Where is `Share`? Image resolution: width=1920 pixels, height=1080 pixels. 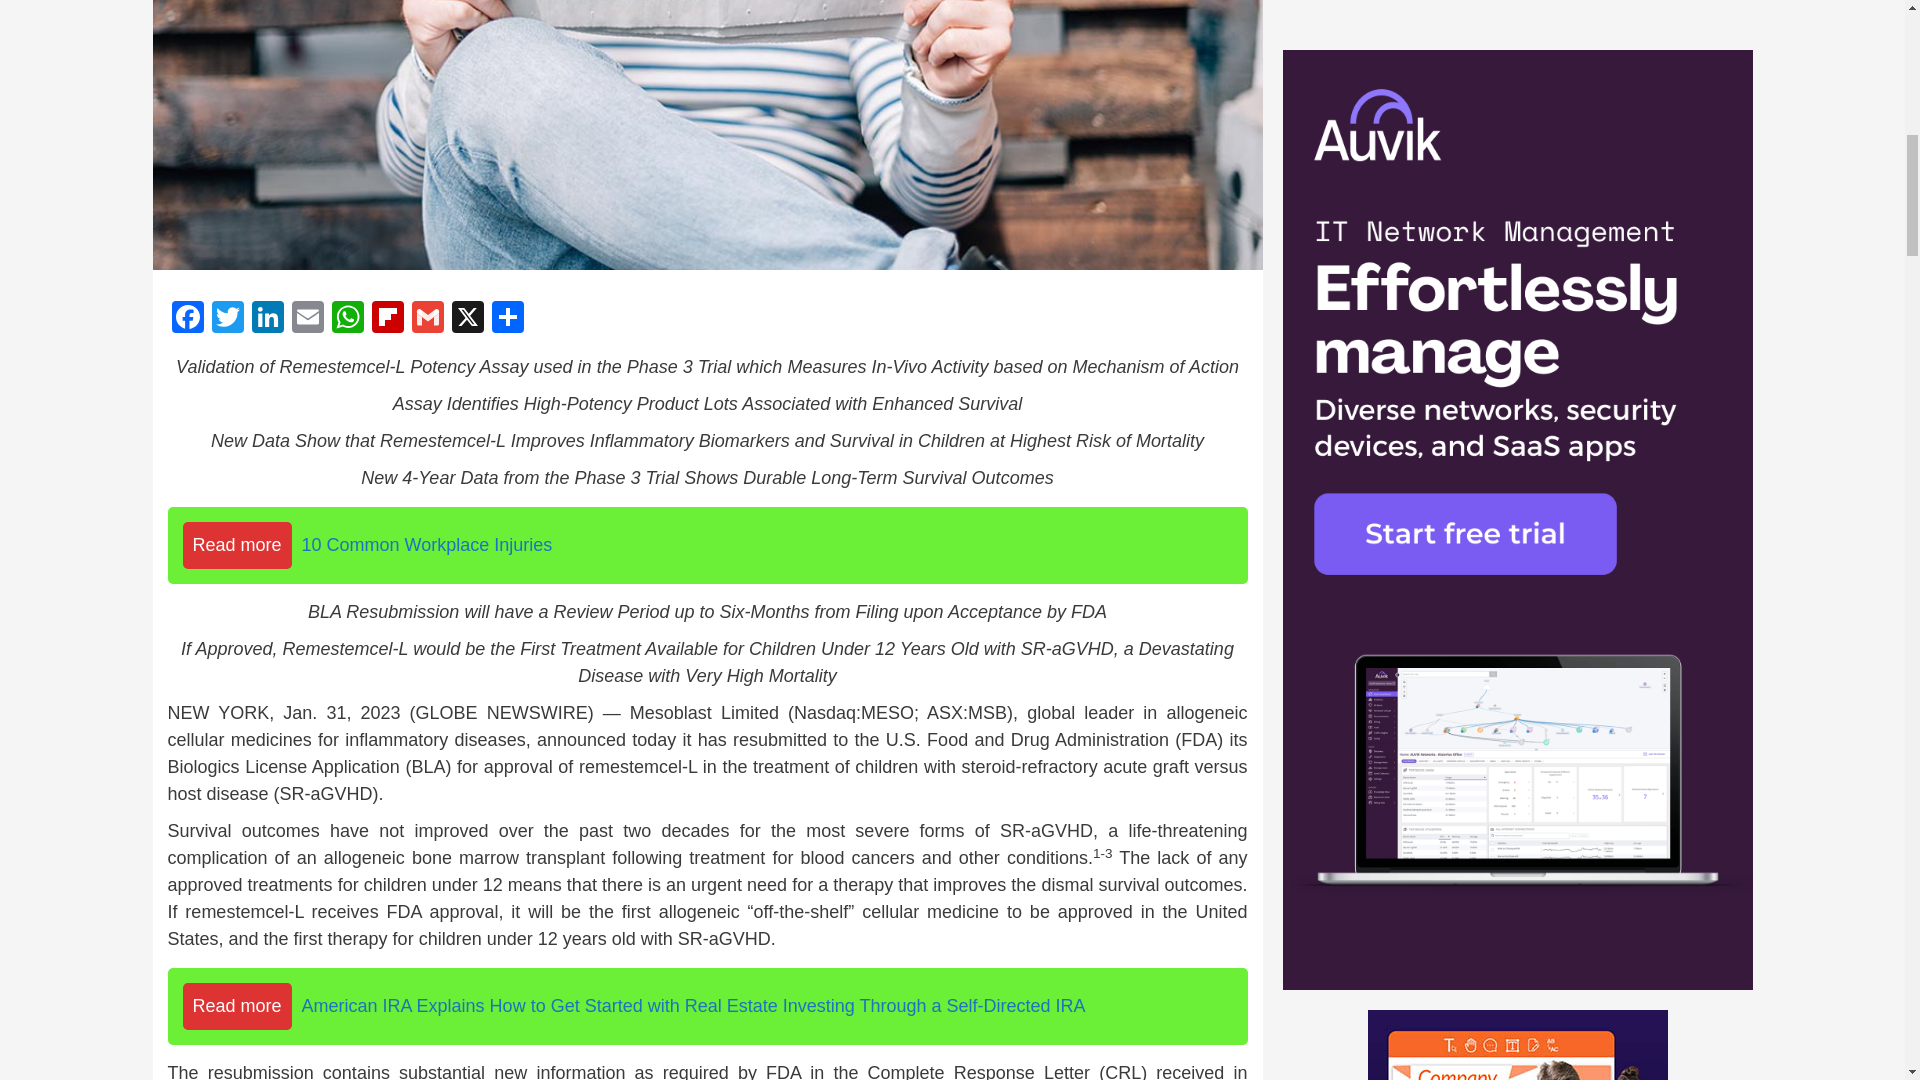 Share is located at coordinates (508, 320).